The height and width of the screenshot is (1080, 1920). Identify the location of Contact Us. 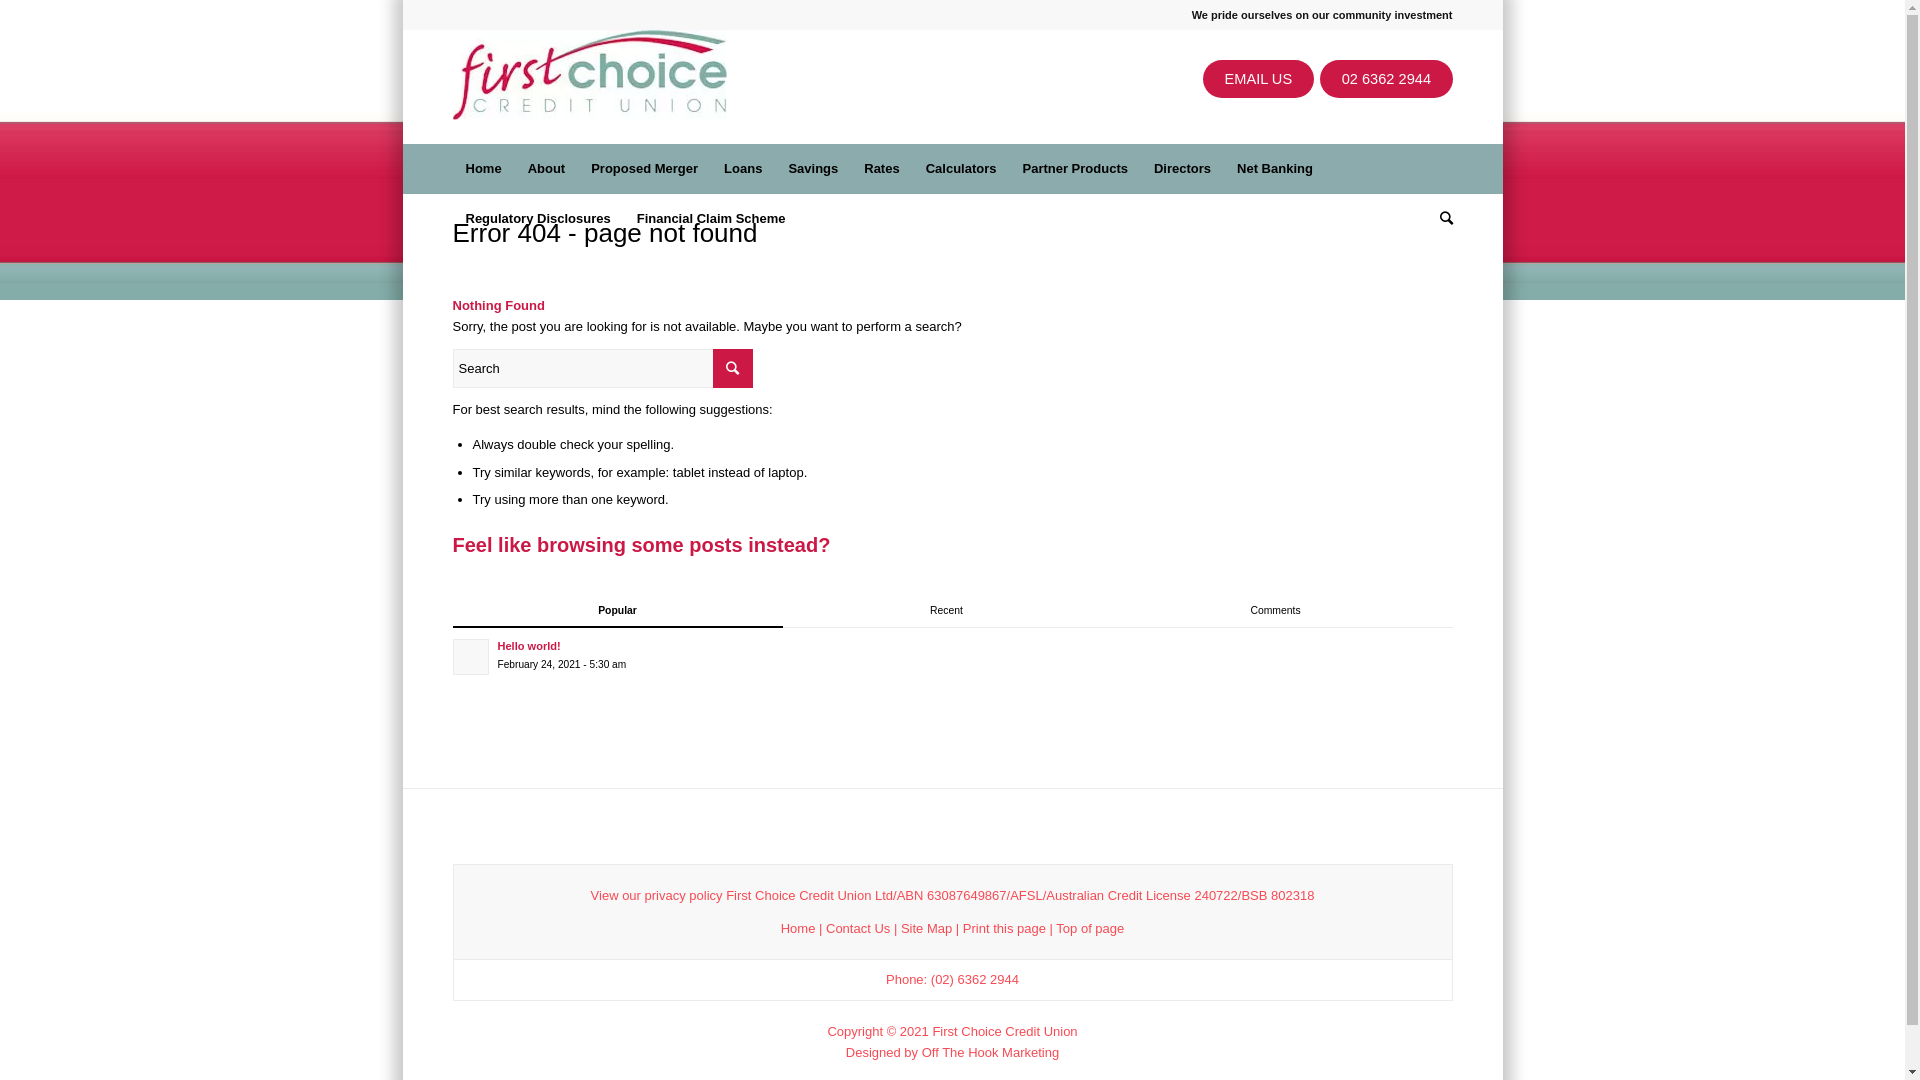
(858, 928).